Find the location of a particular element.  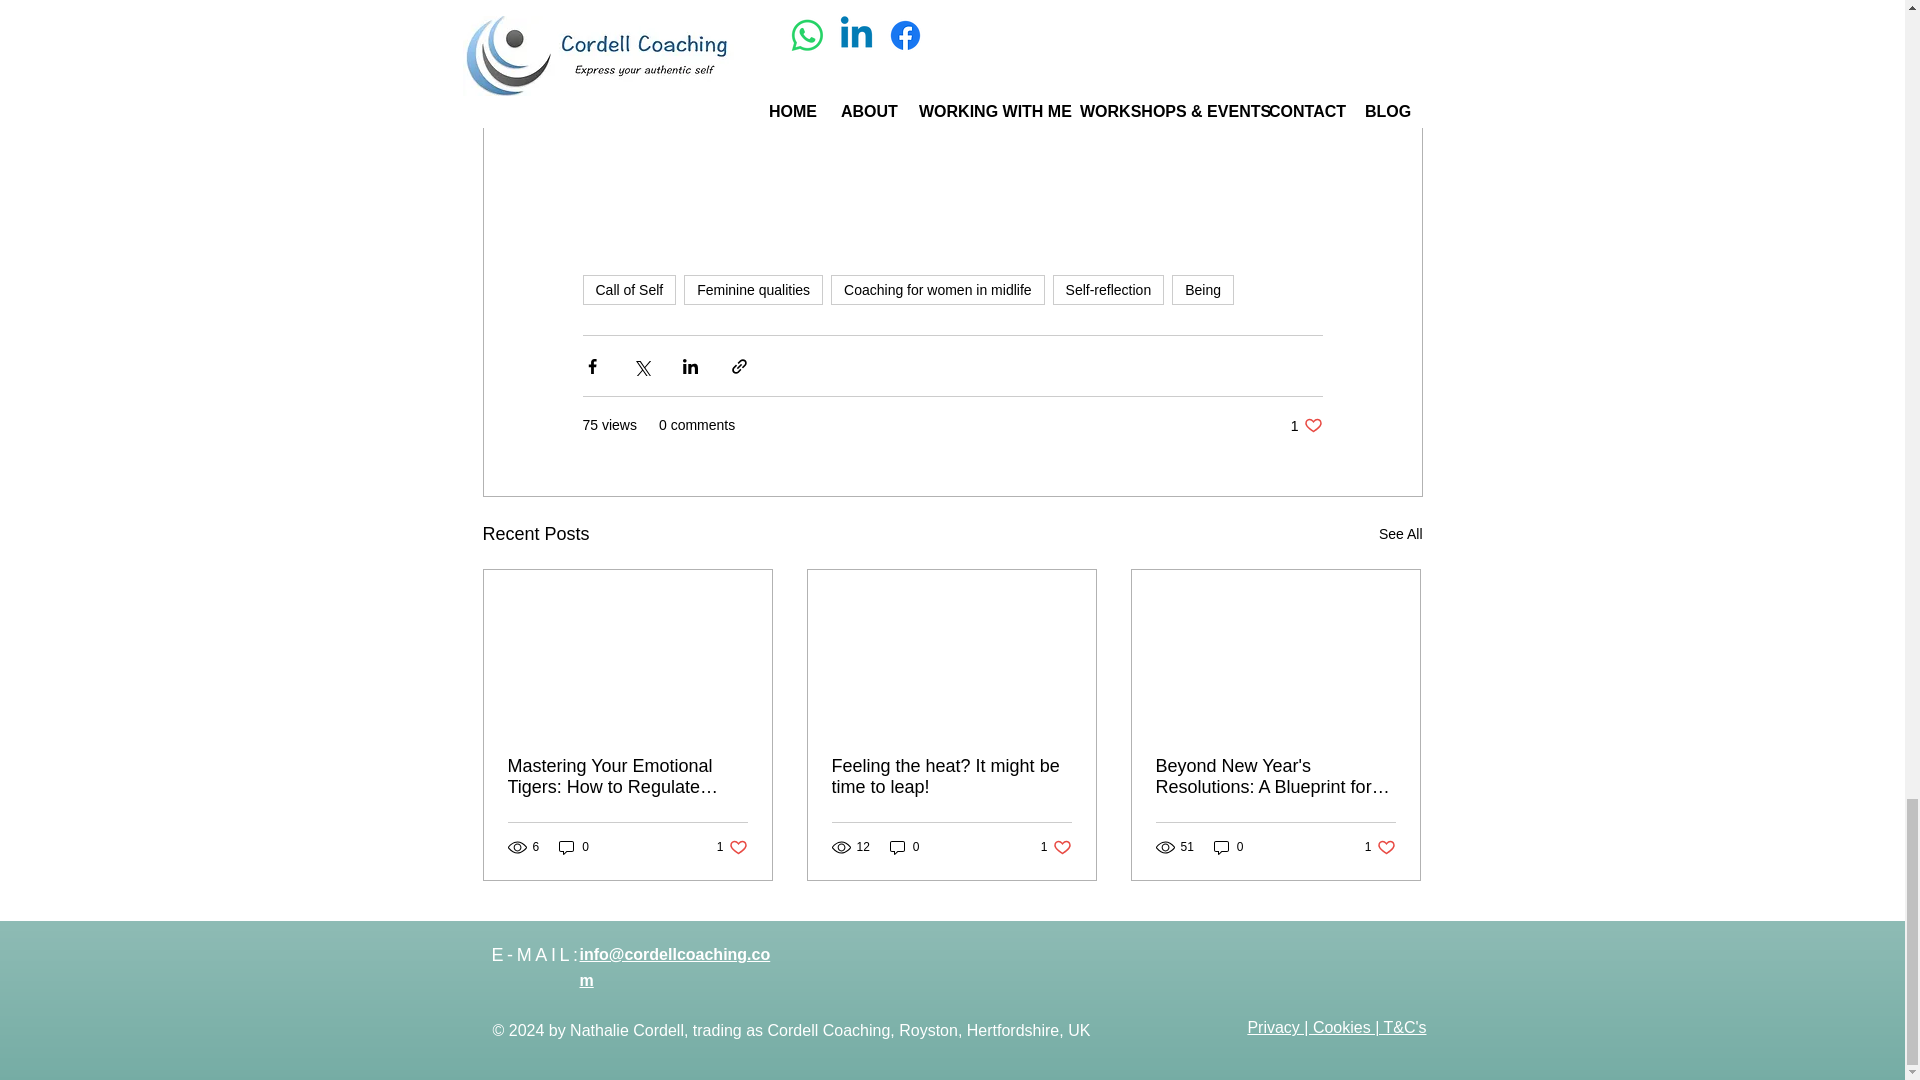

Call of Self is located at coordinates (1400, 534).